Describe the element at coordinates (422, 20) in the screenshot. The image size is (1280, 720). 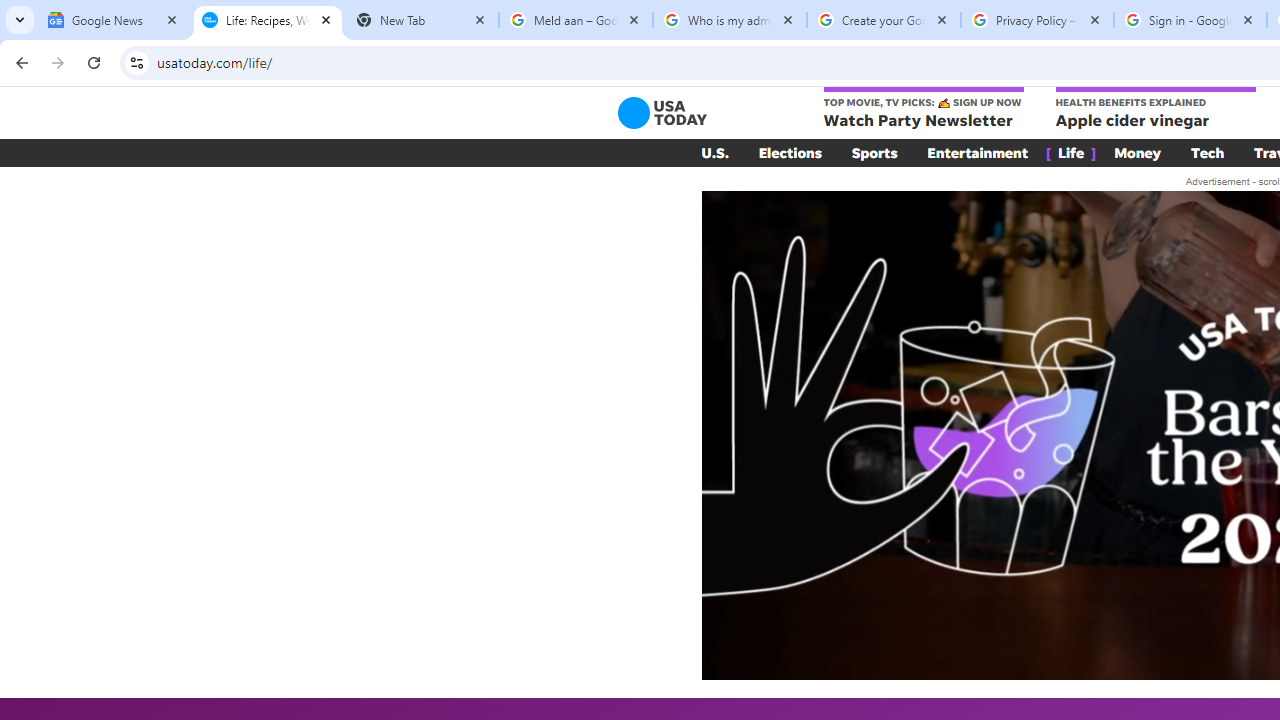
I see `New Tab` at that location.